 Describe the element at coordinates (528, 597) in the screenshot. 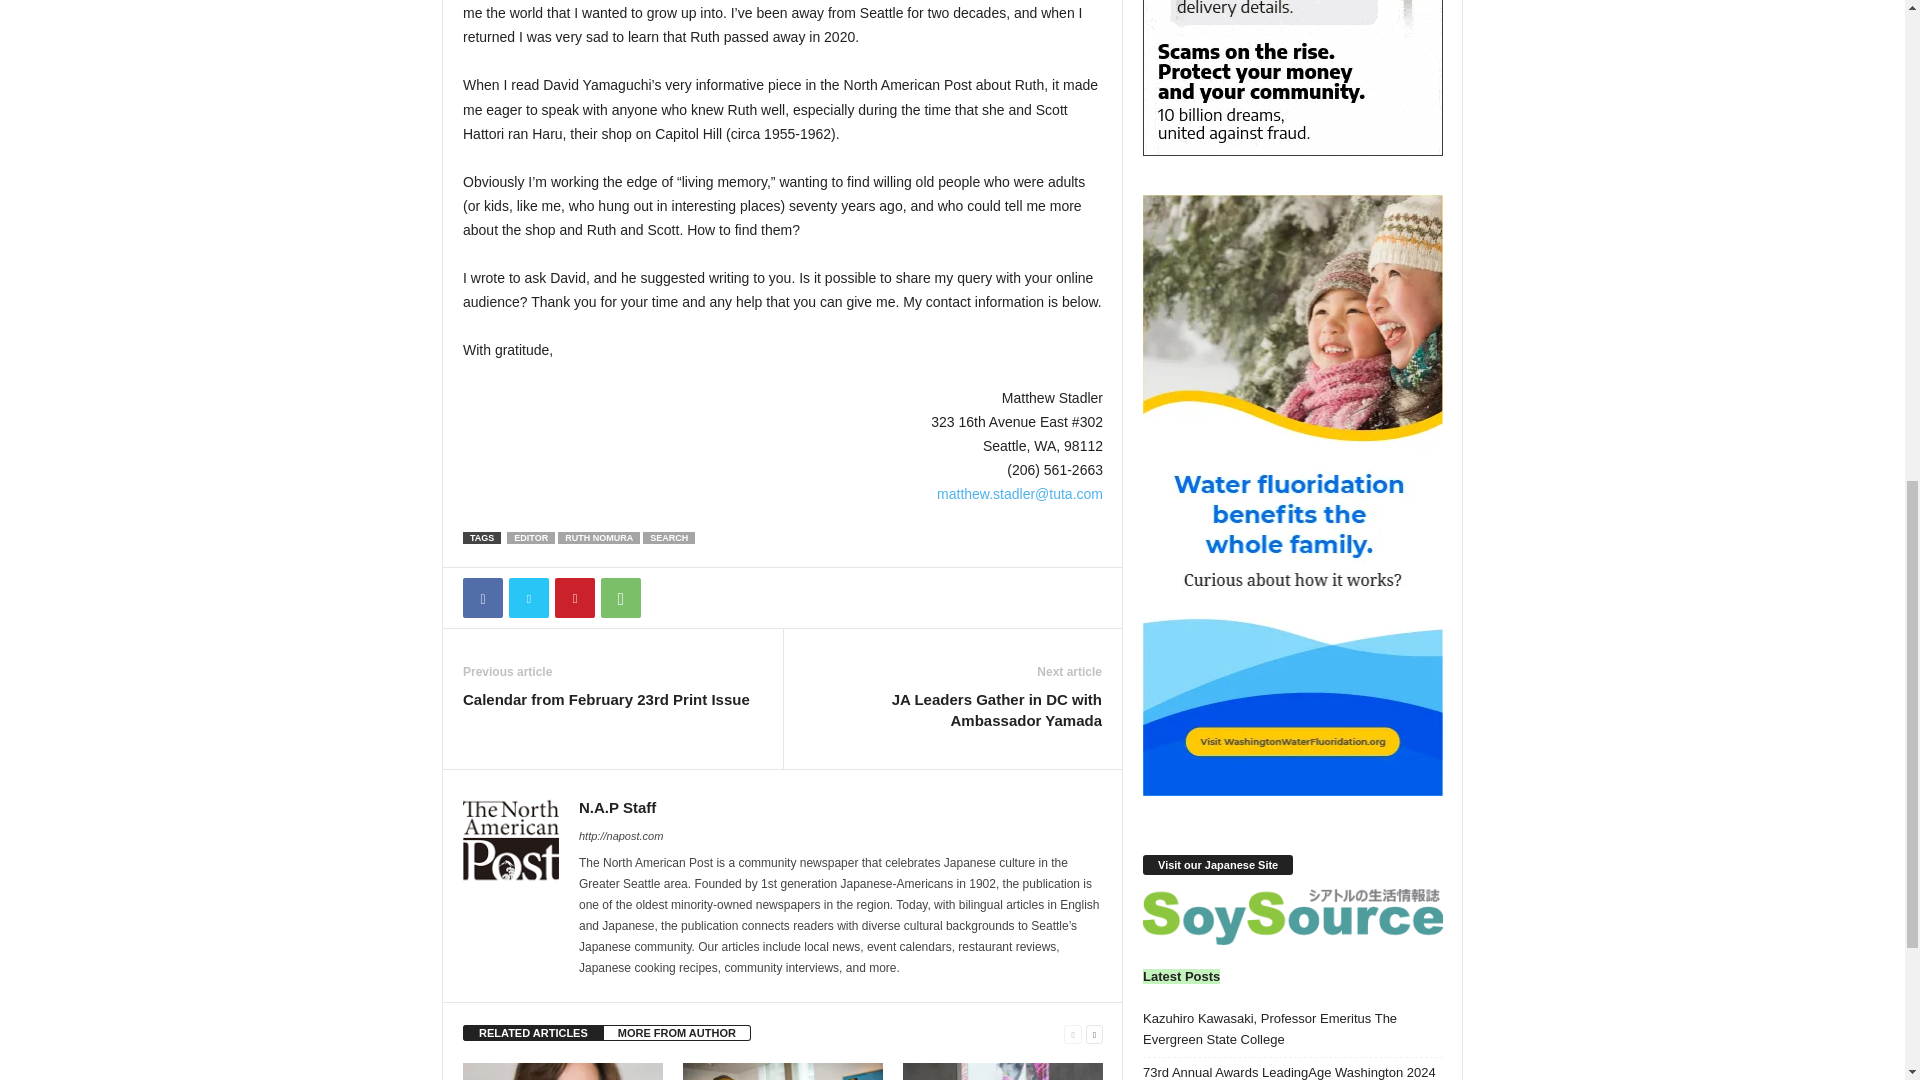

I see `Twitter` at that location.